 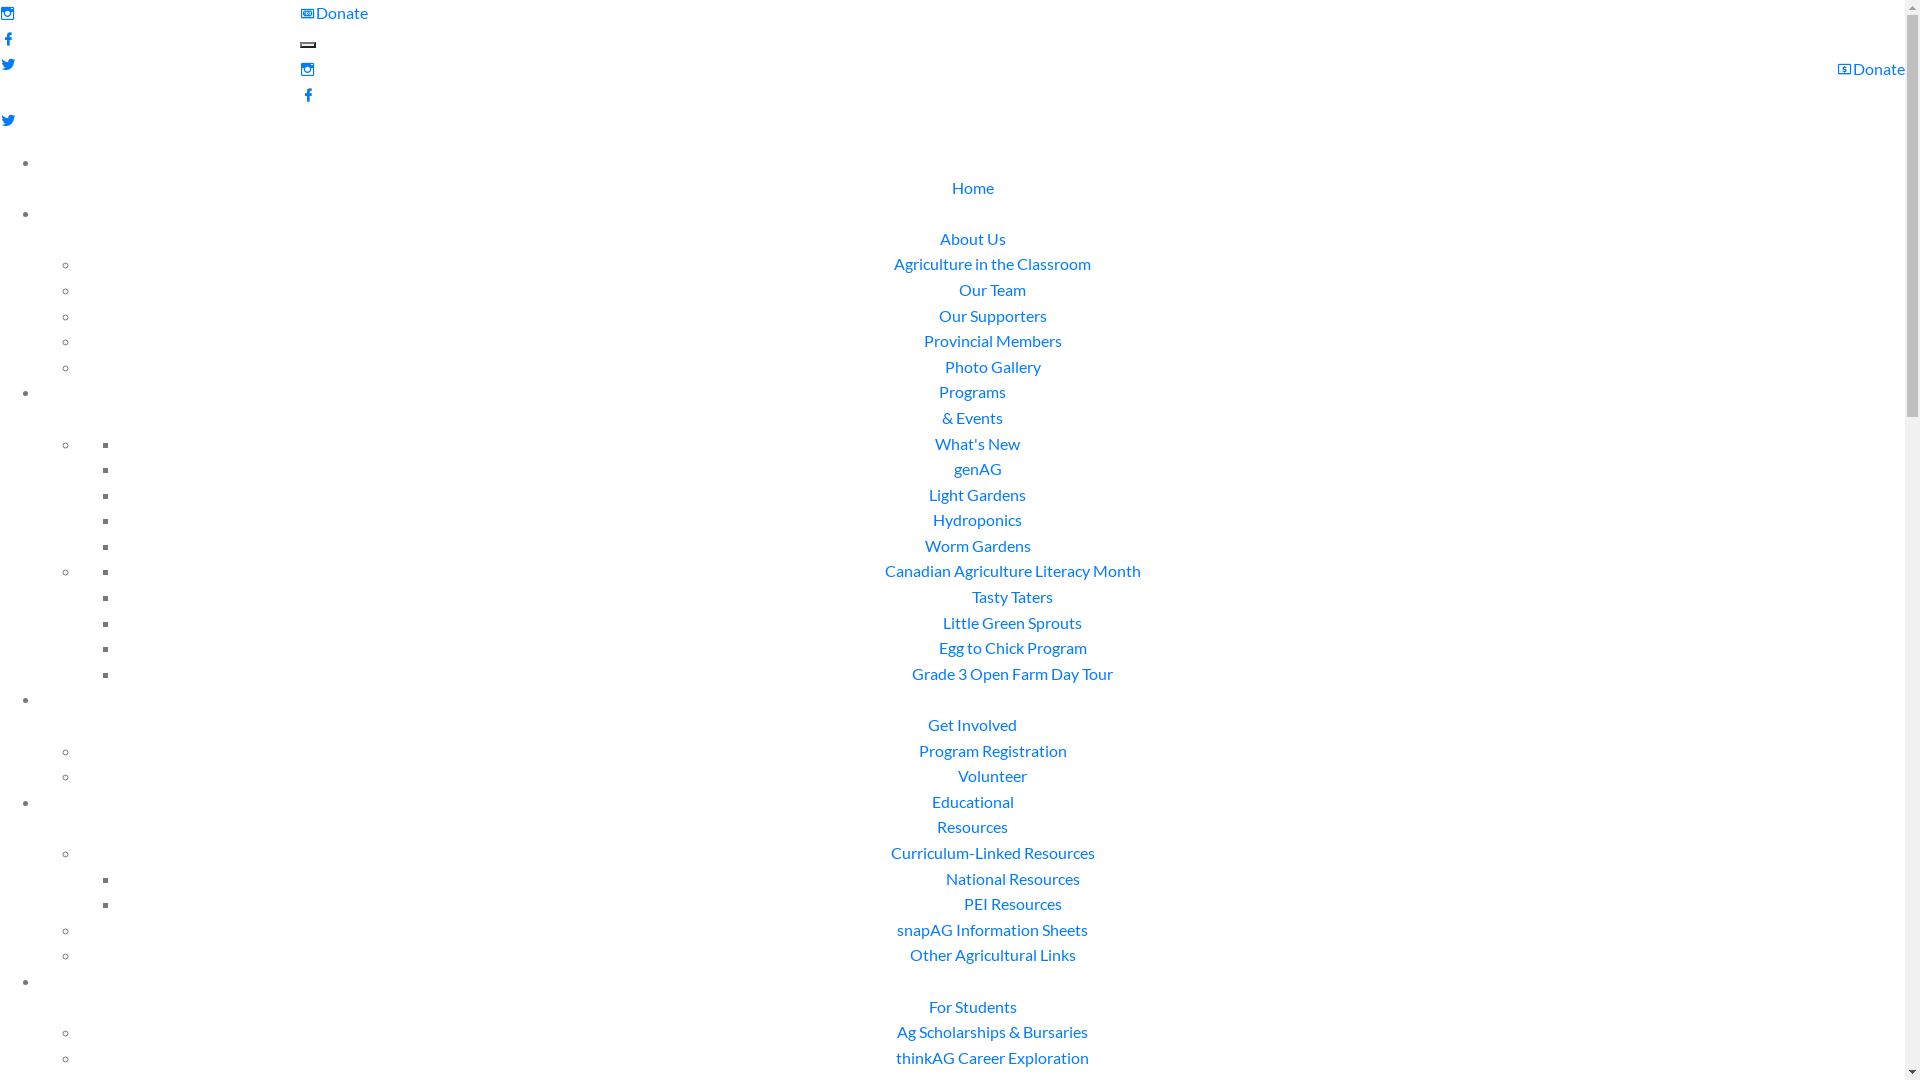 I want to click on Our Team, so click(x=992, y=290).